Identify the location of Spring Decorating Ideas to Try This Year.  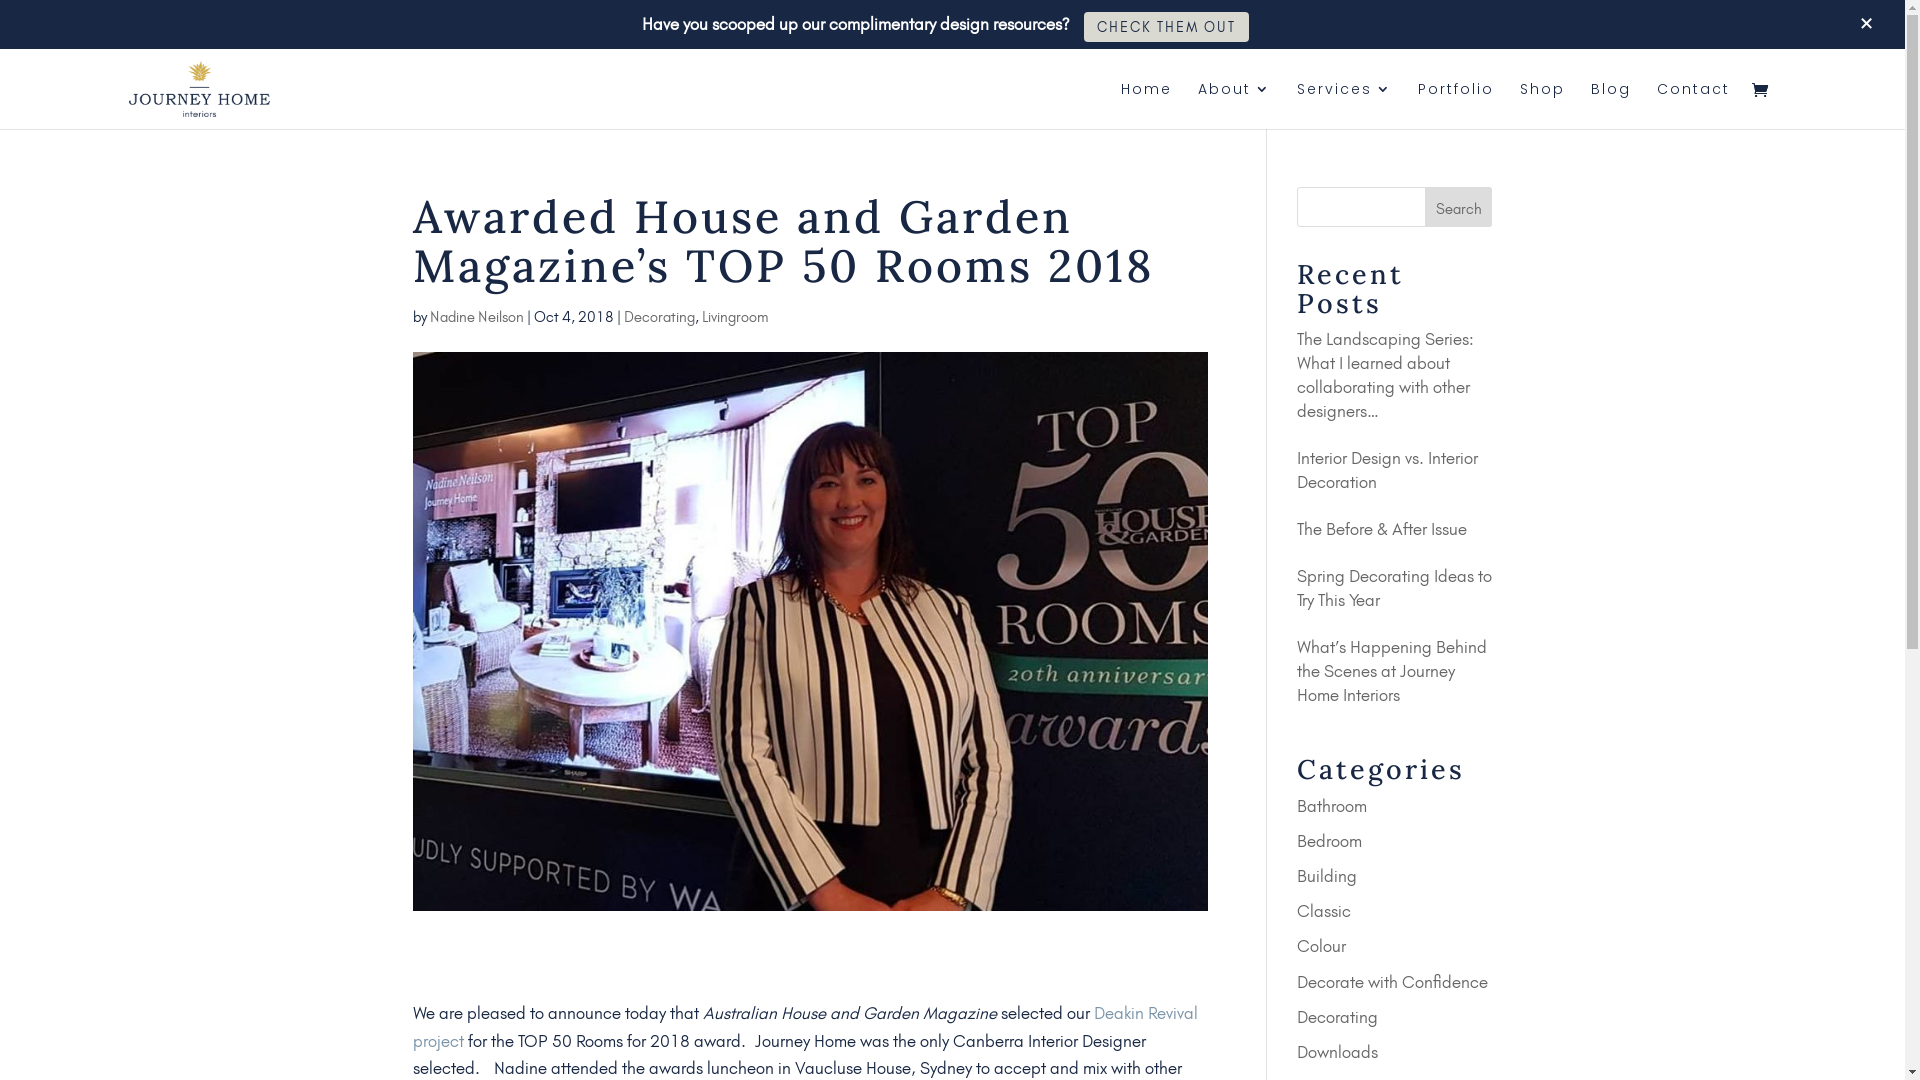
(1394, 588).